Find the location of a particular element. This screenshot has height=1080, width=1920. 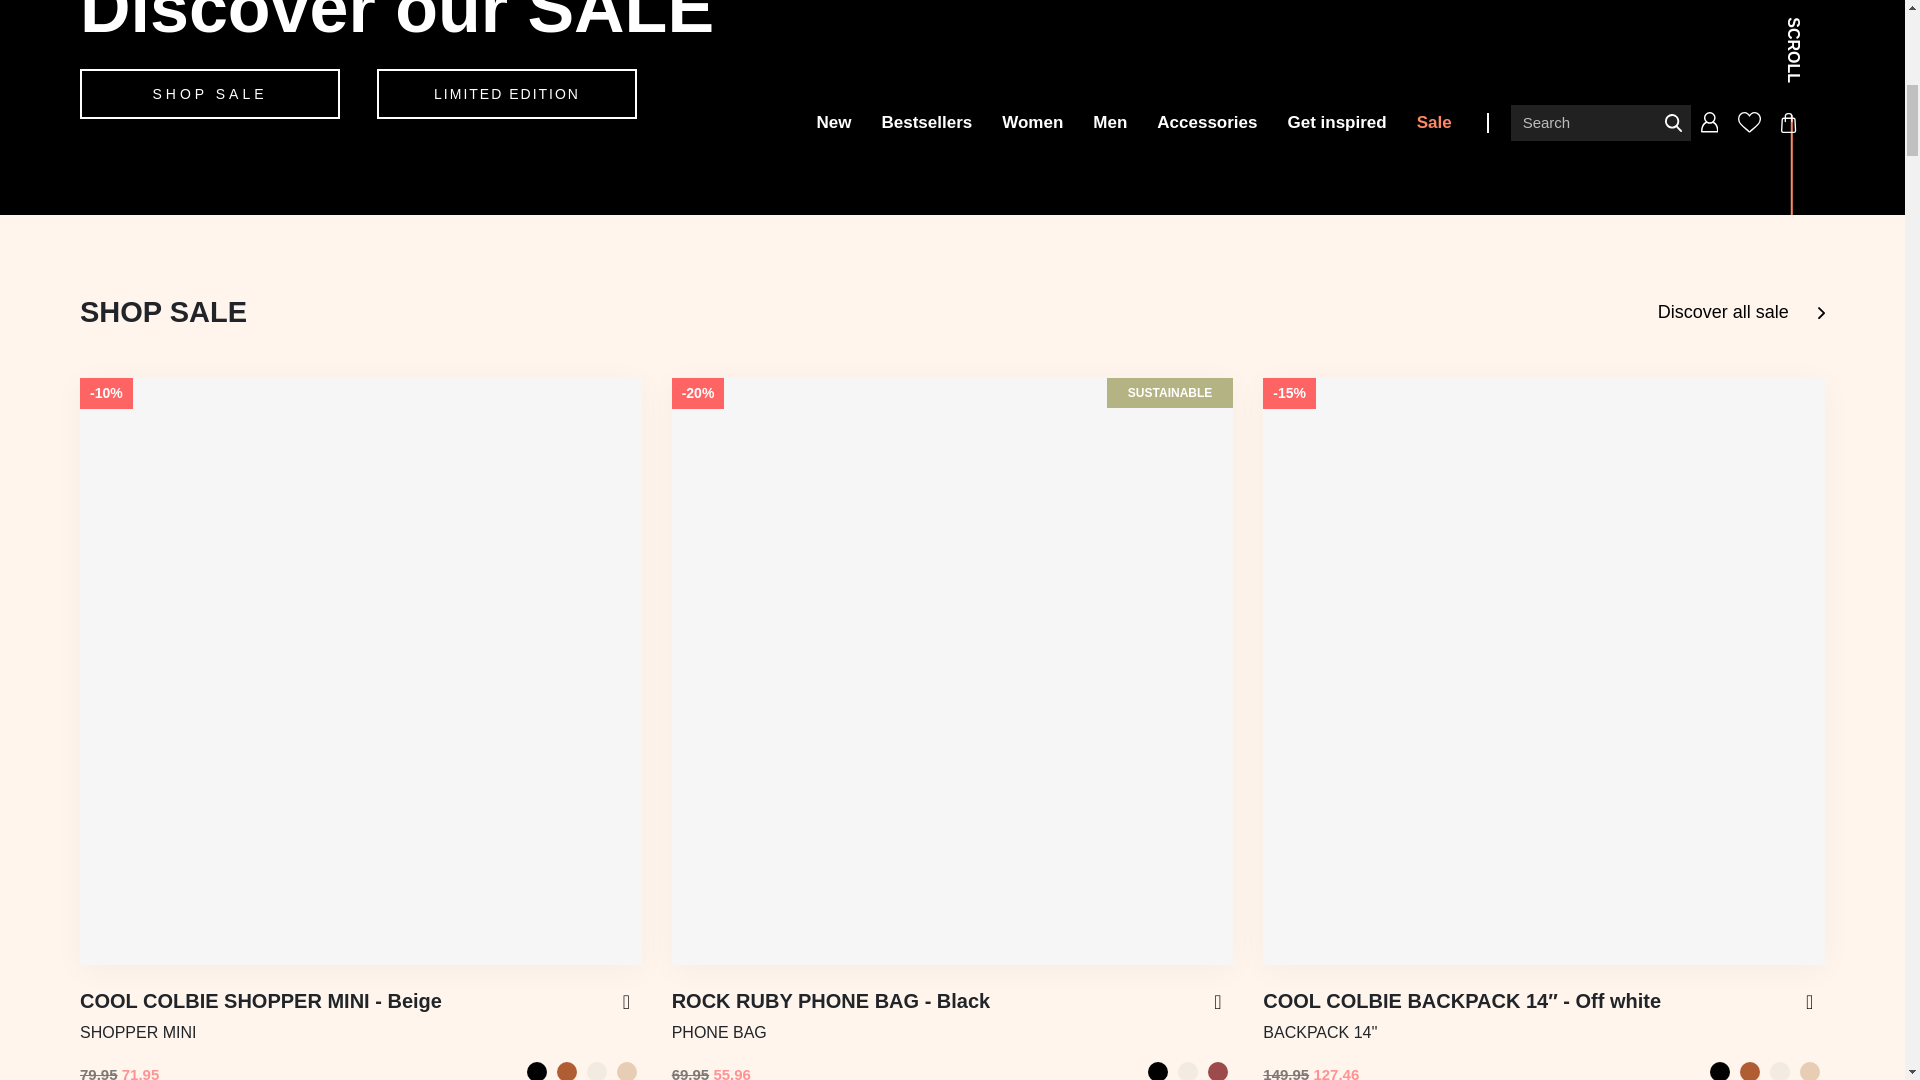

Off white is located at coordinates (596, 1070).